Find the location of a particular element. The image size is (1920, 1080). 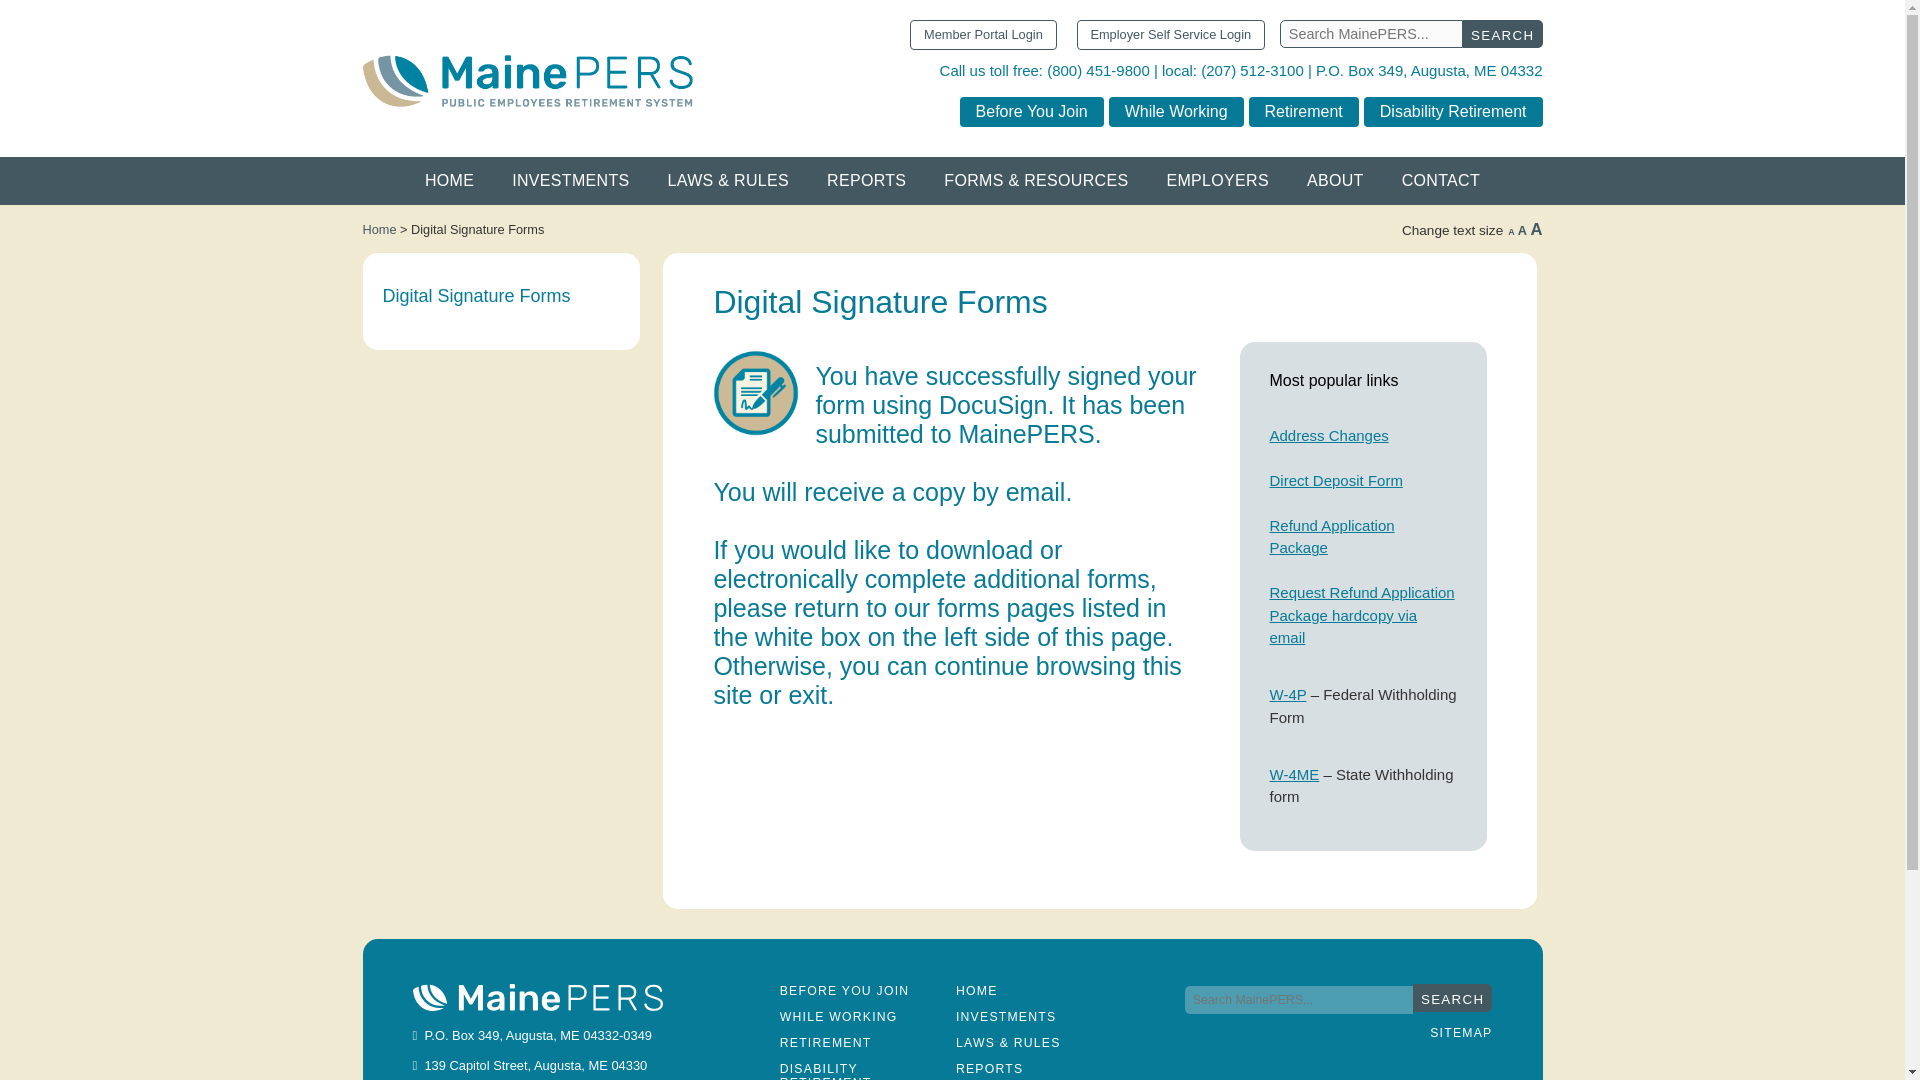

Member Portal Login is located at coordinates (1335, 180).